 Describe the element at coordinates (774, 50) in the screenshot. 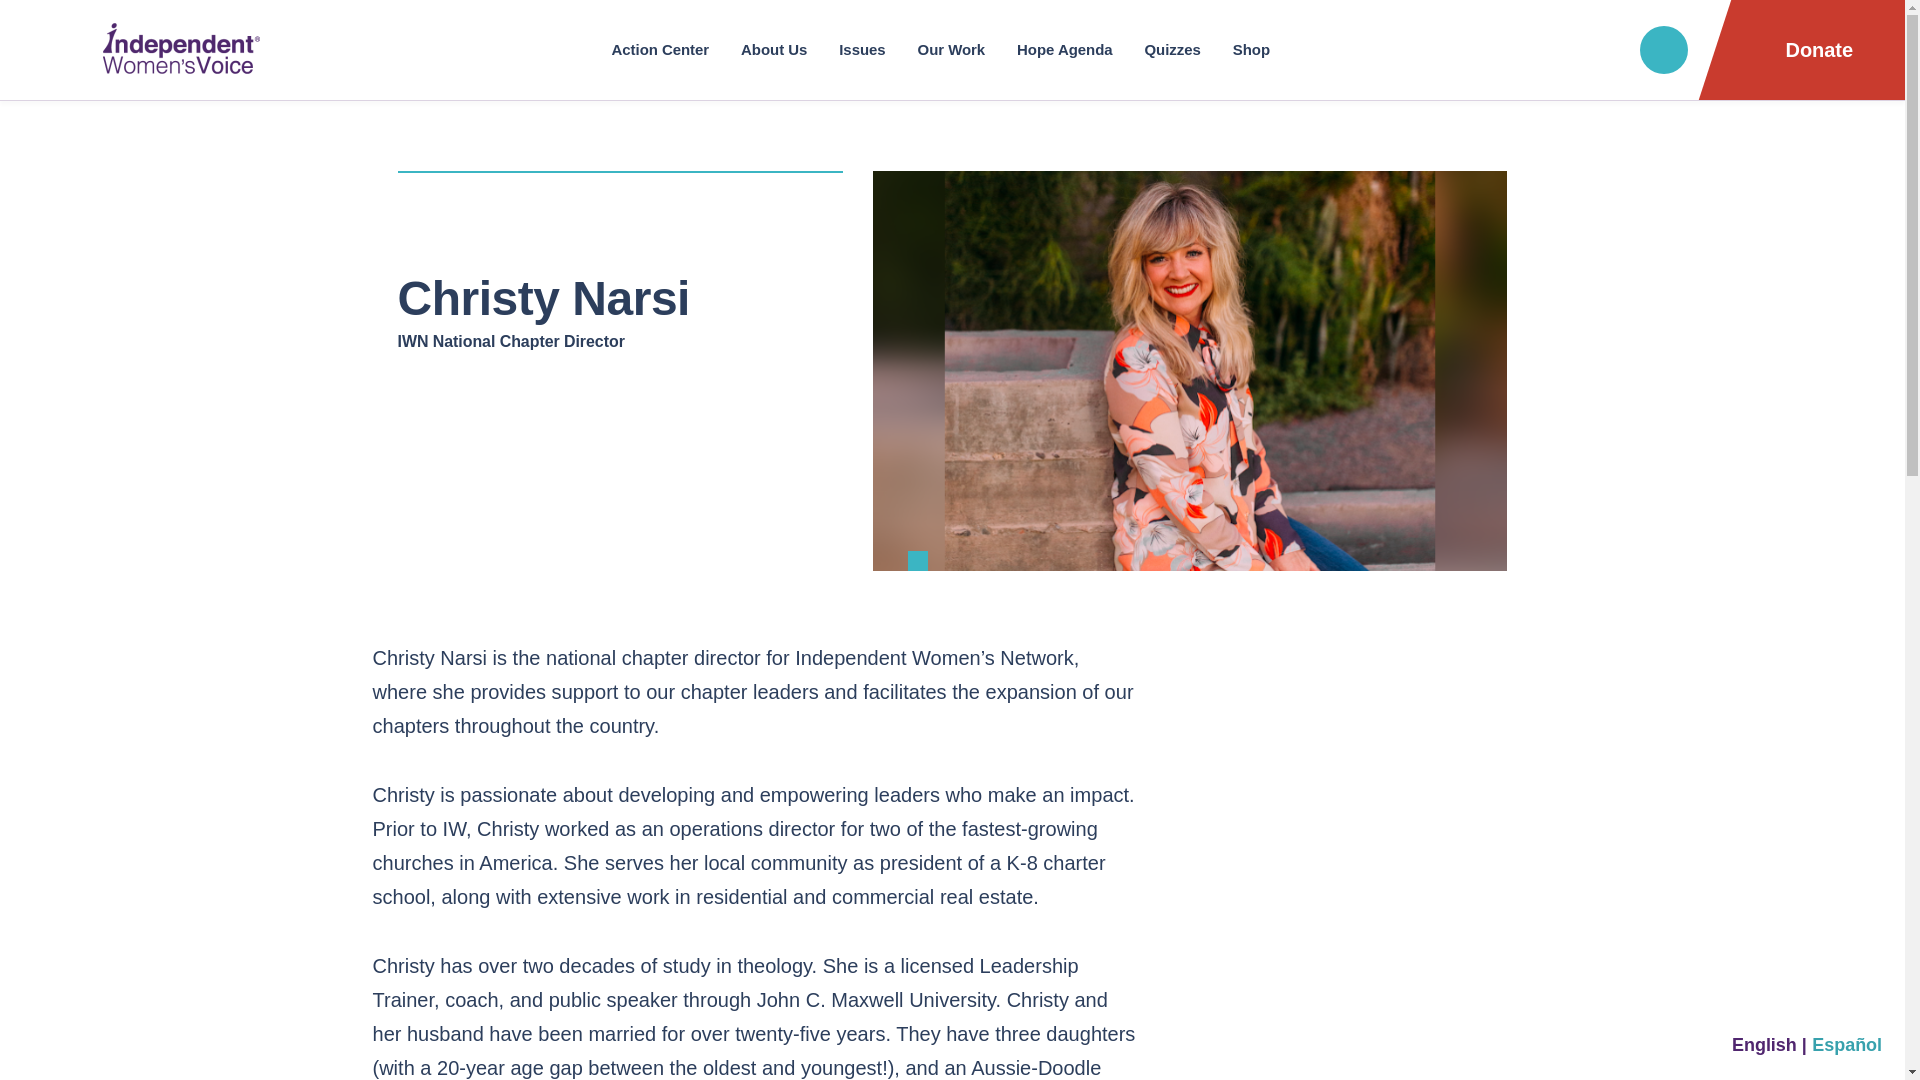

I see `About Us` at that location.